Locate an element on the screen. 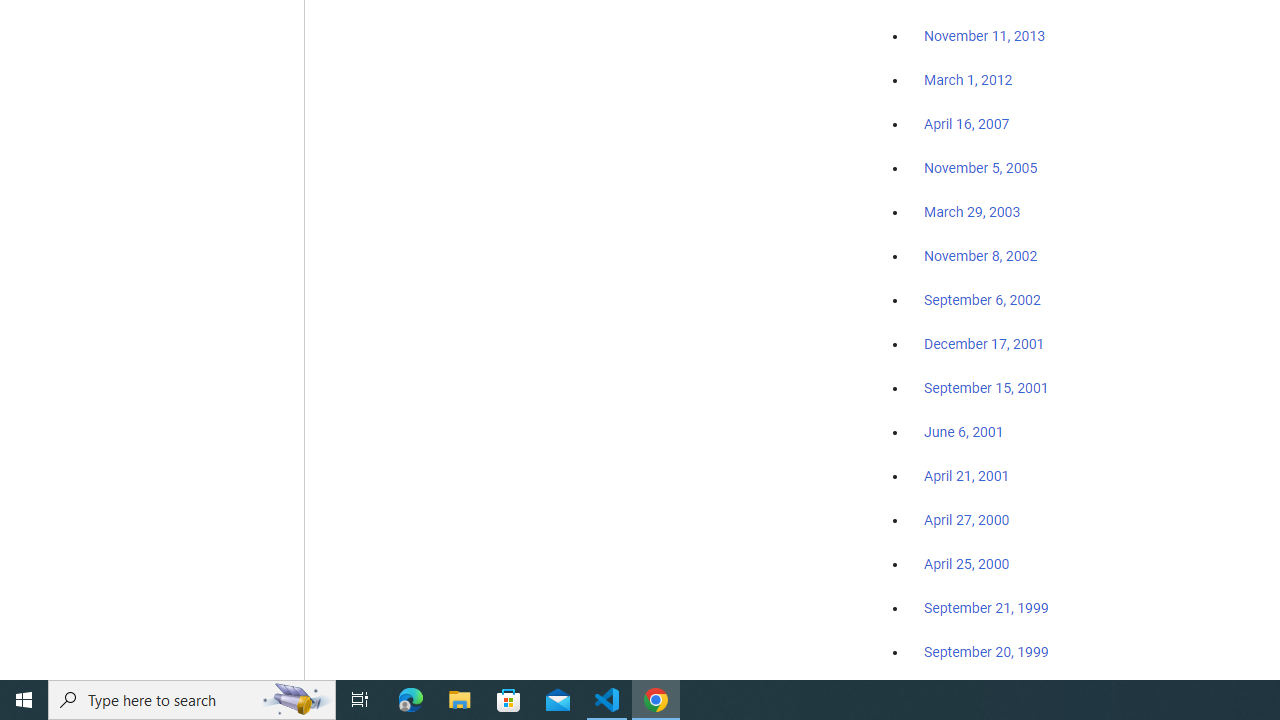 The image size is (1280, 720). March 1, 2012 is located at coordinates (968, 81).